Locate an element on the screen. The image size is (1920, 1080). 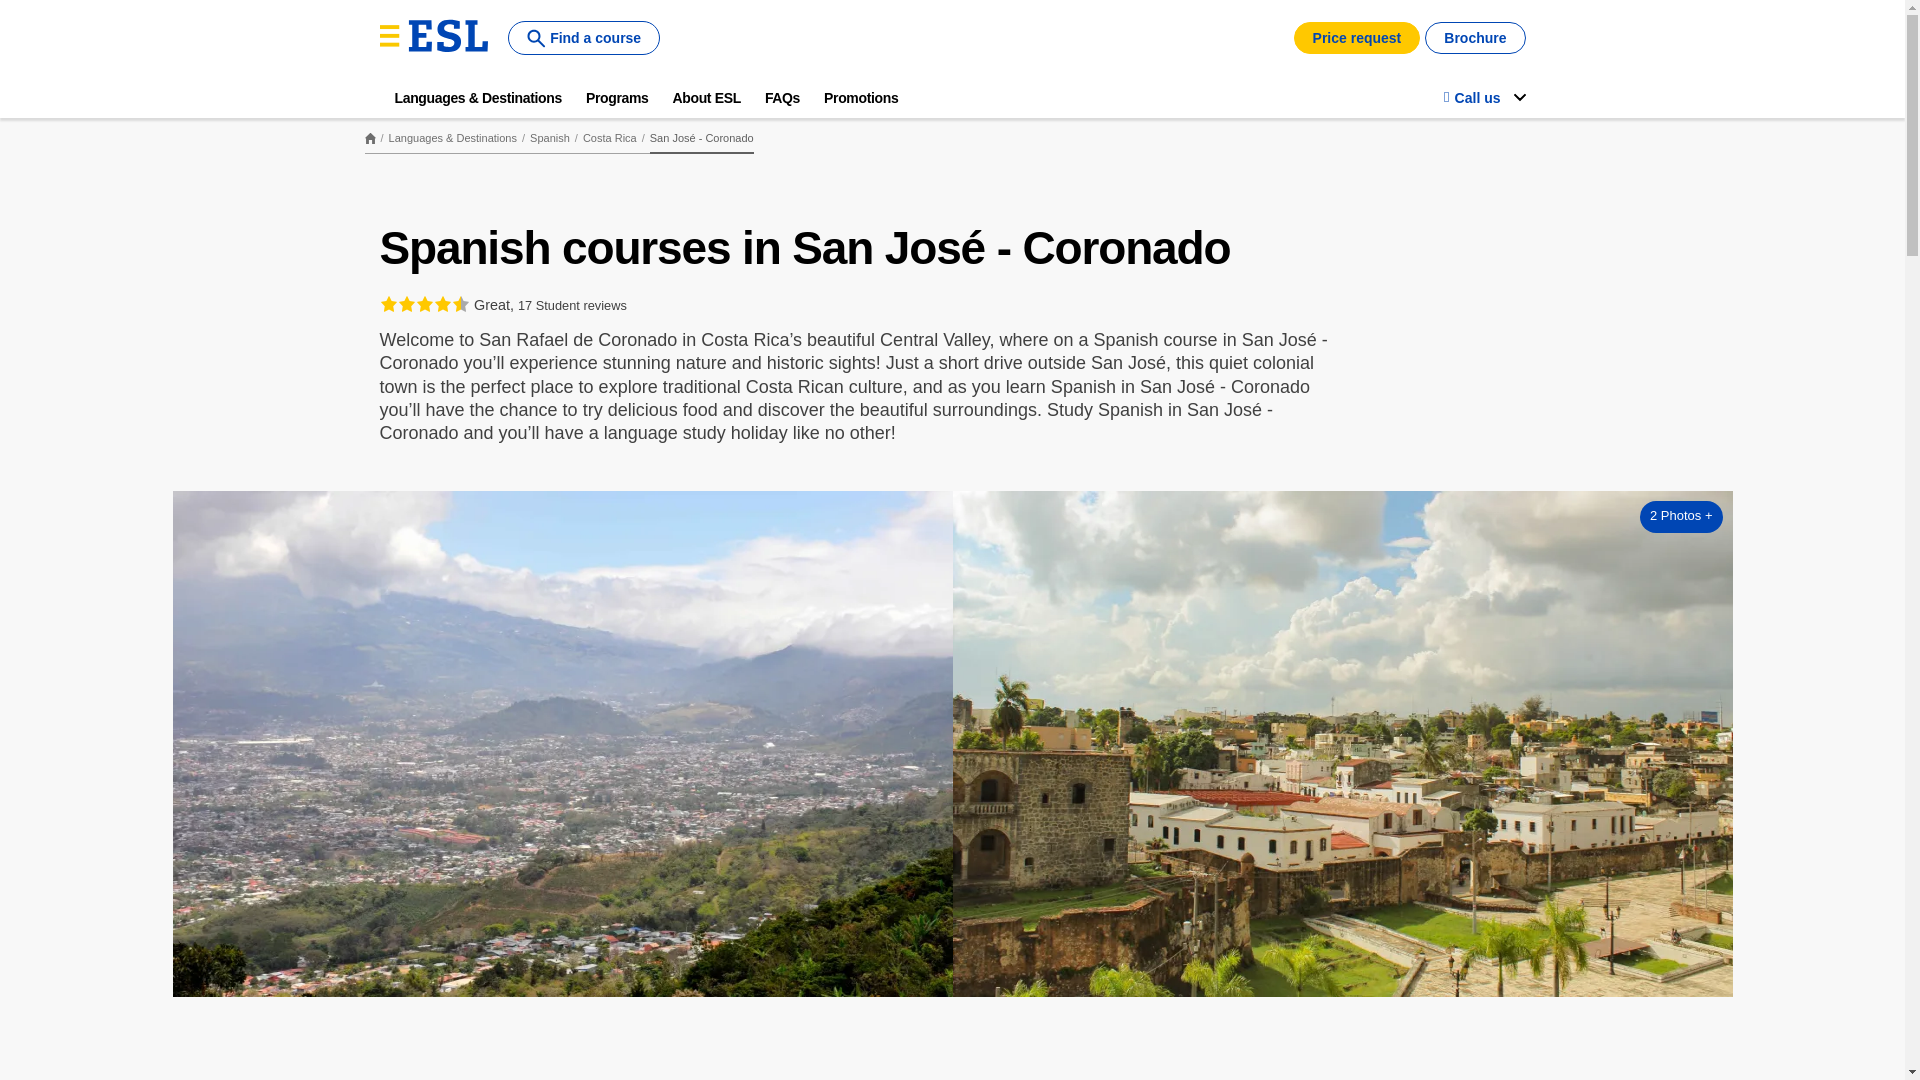
Find a course is located at coordinates (584, 38).